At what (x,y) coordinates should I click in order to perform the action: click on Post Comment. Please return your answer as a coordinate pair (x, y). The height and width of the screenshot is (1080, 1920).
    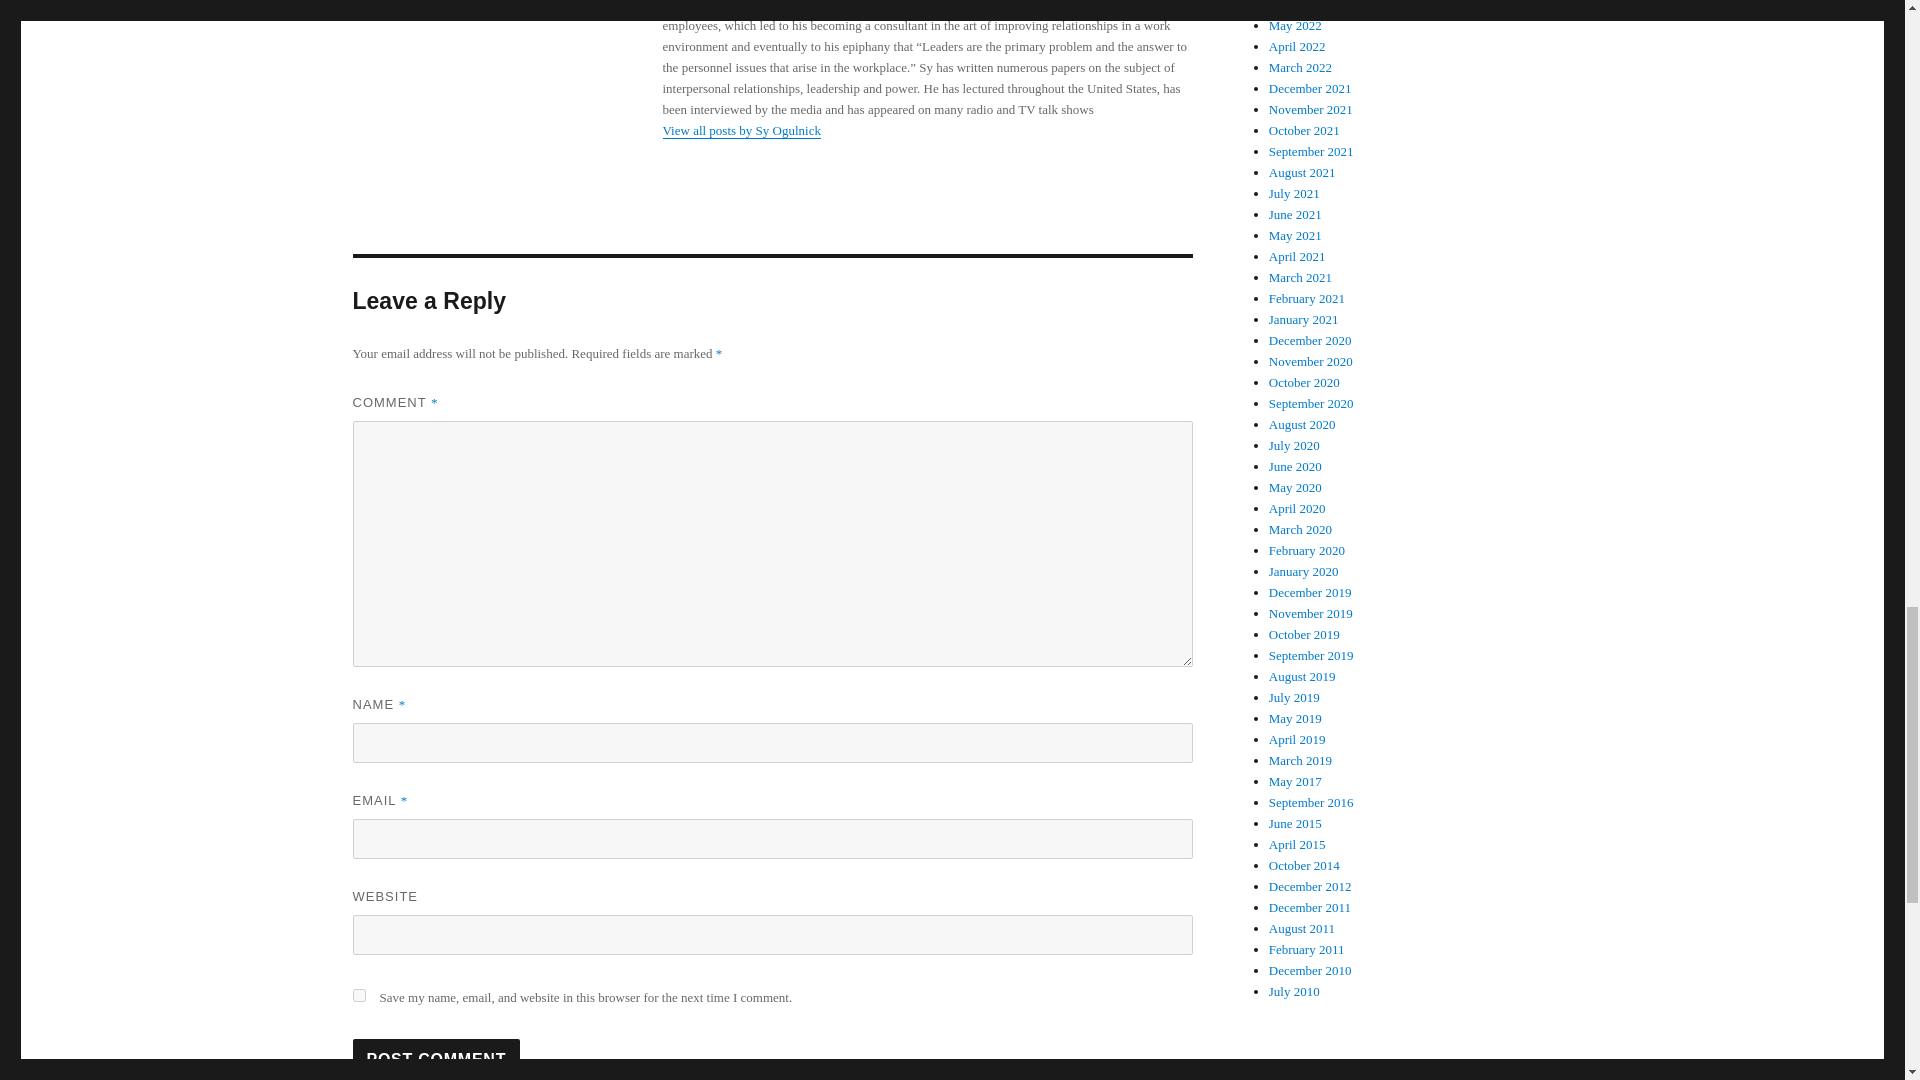
    Looking at the image, I should click on (436, 1059).